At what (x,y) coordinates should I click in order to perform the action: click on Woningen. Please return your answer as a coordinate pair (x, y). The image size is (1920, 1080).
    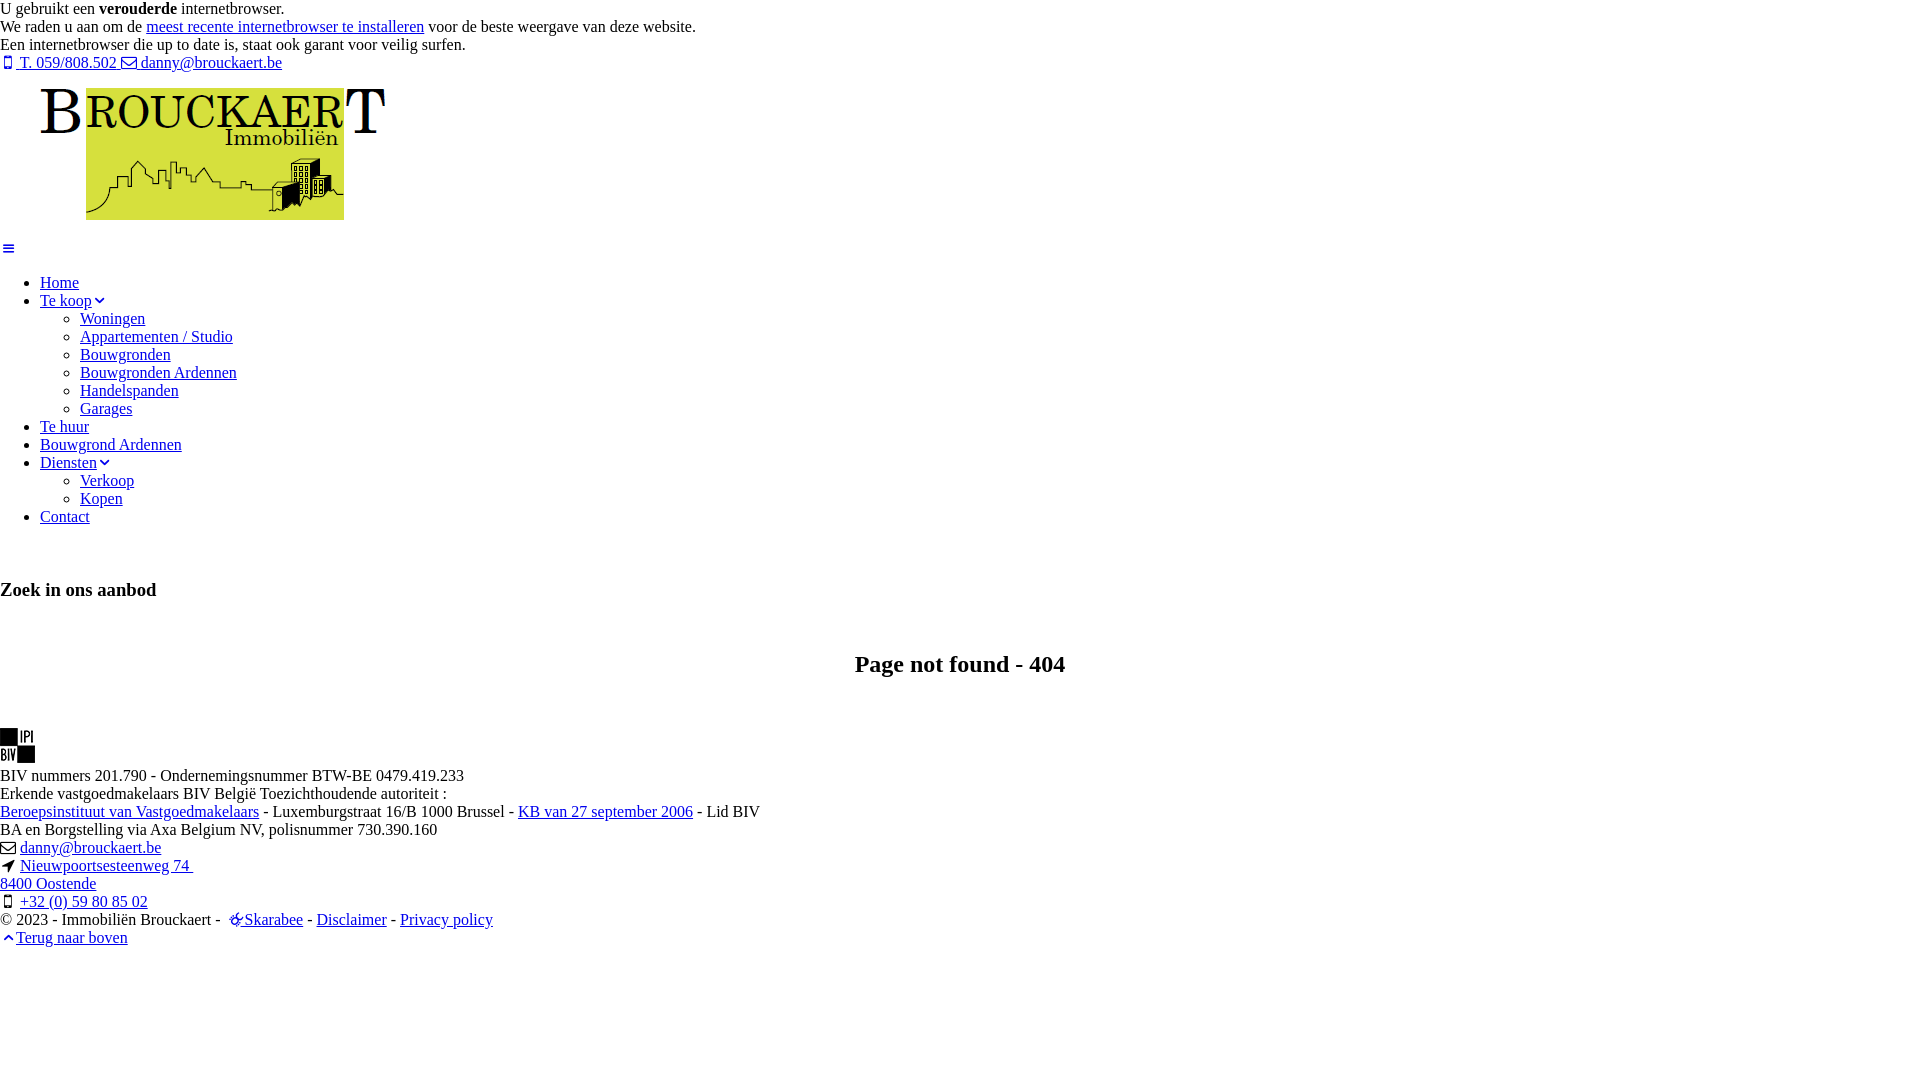
    Looking at the image, I should click on (112, 318).